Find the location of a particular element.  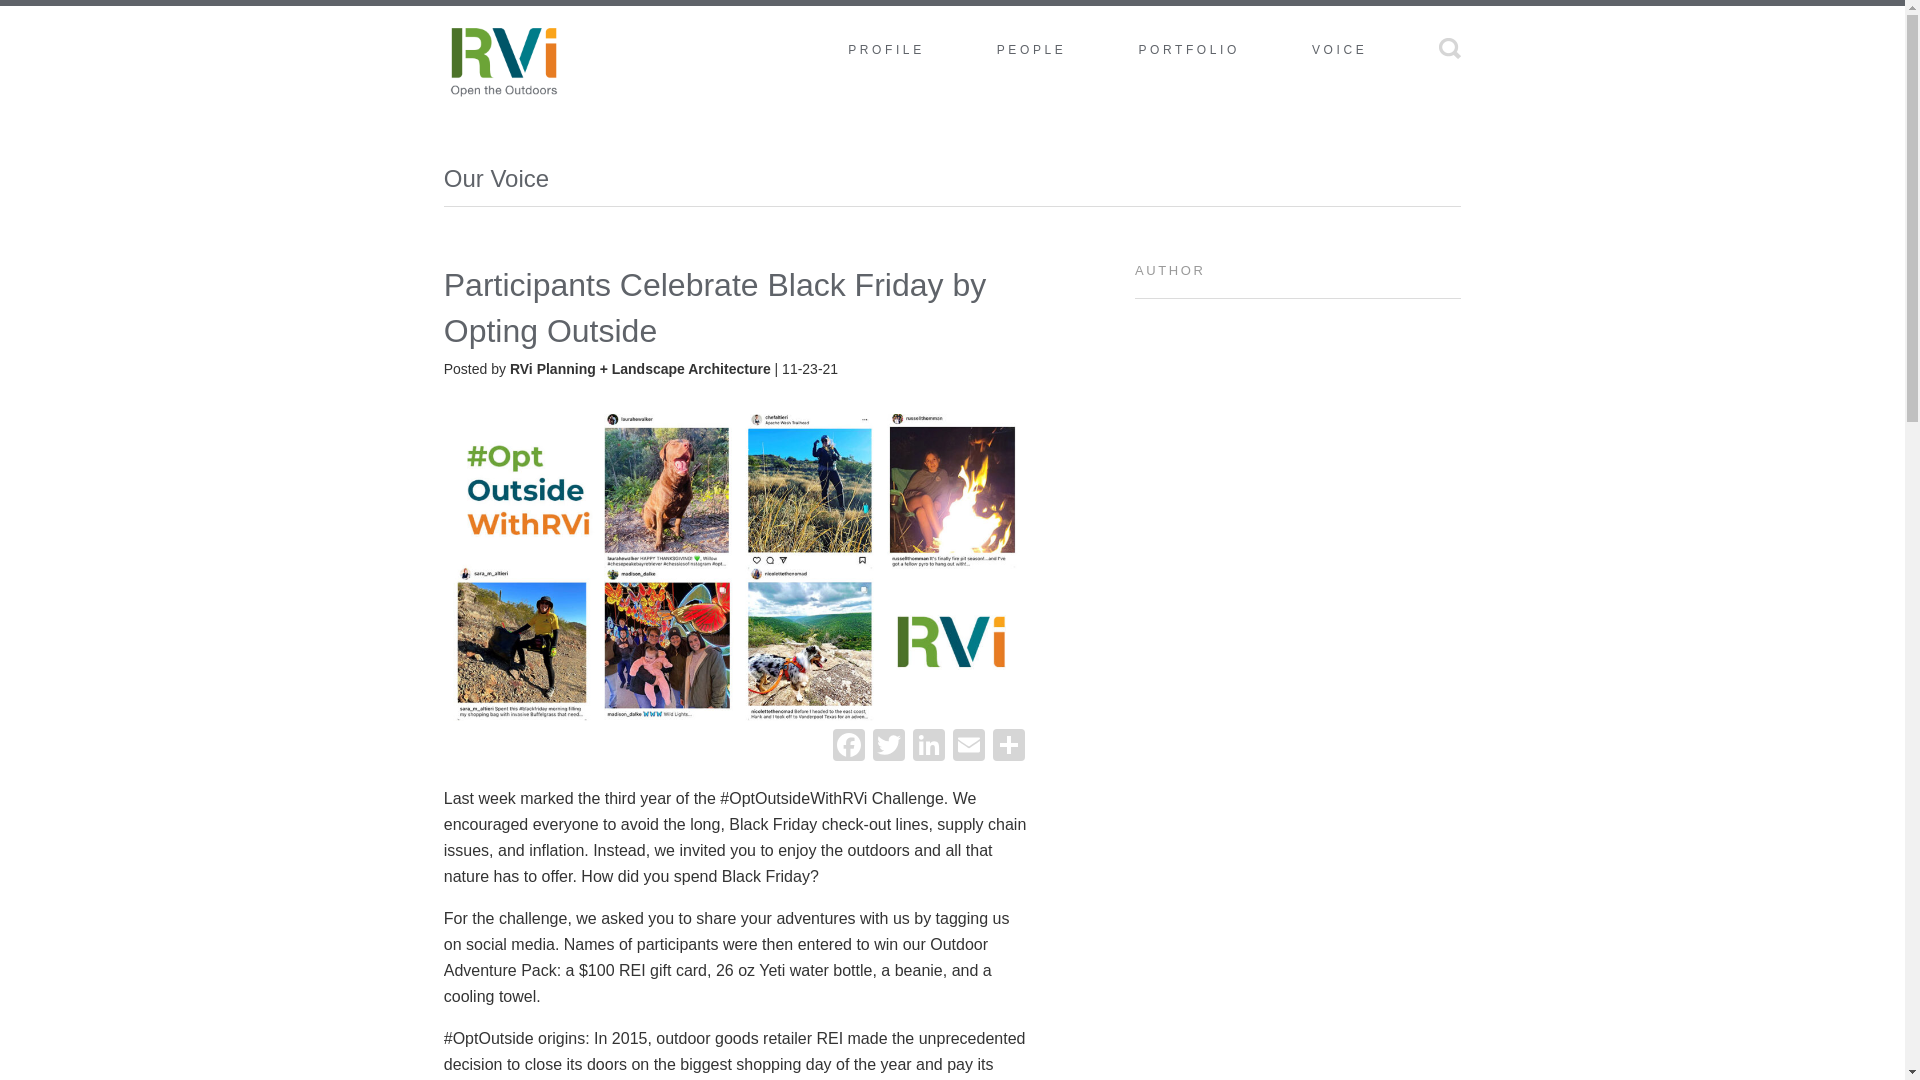

Search is located at coordinates (1450, 48).